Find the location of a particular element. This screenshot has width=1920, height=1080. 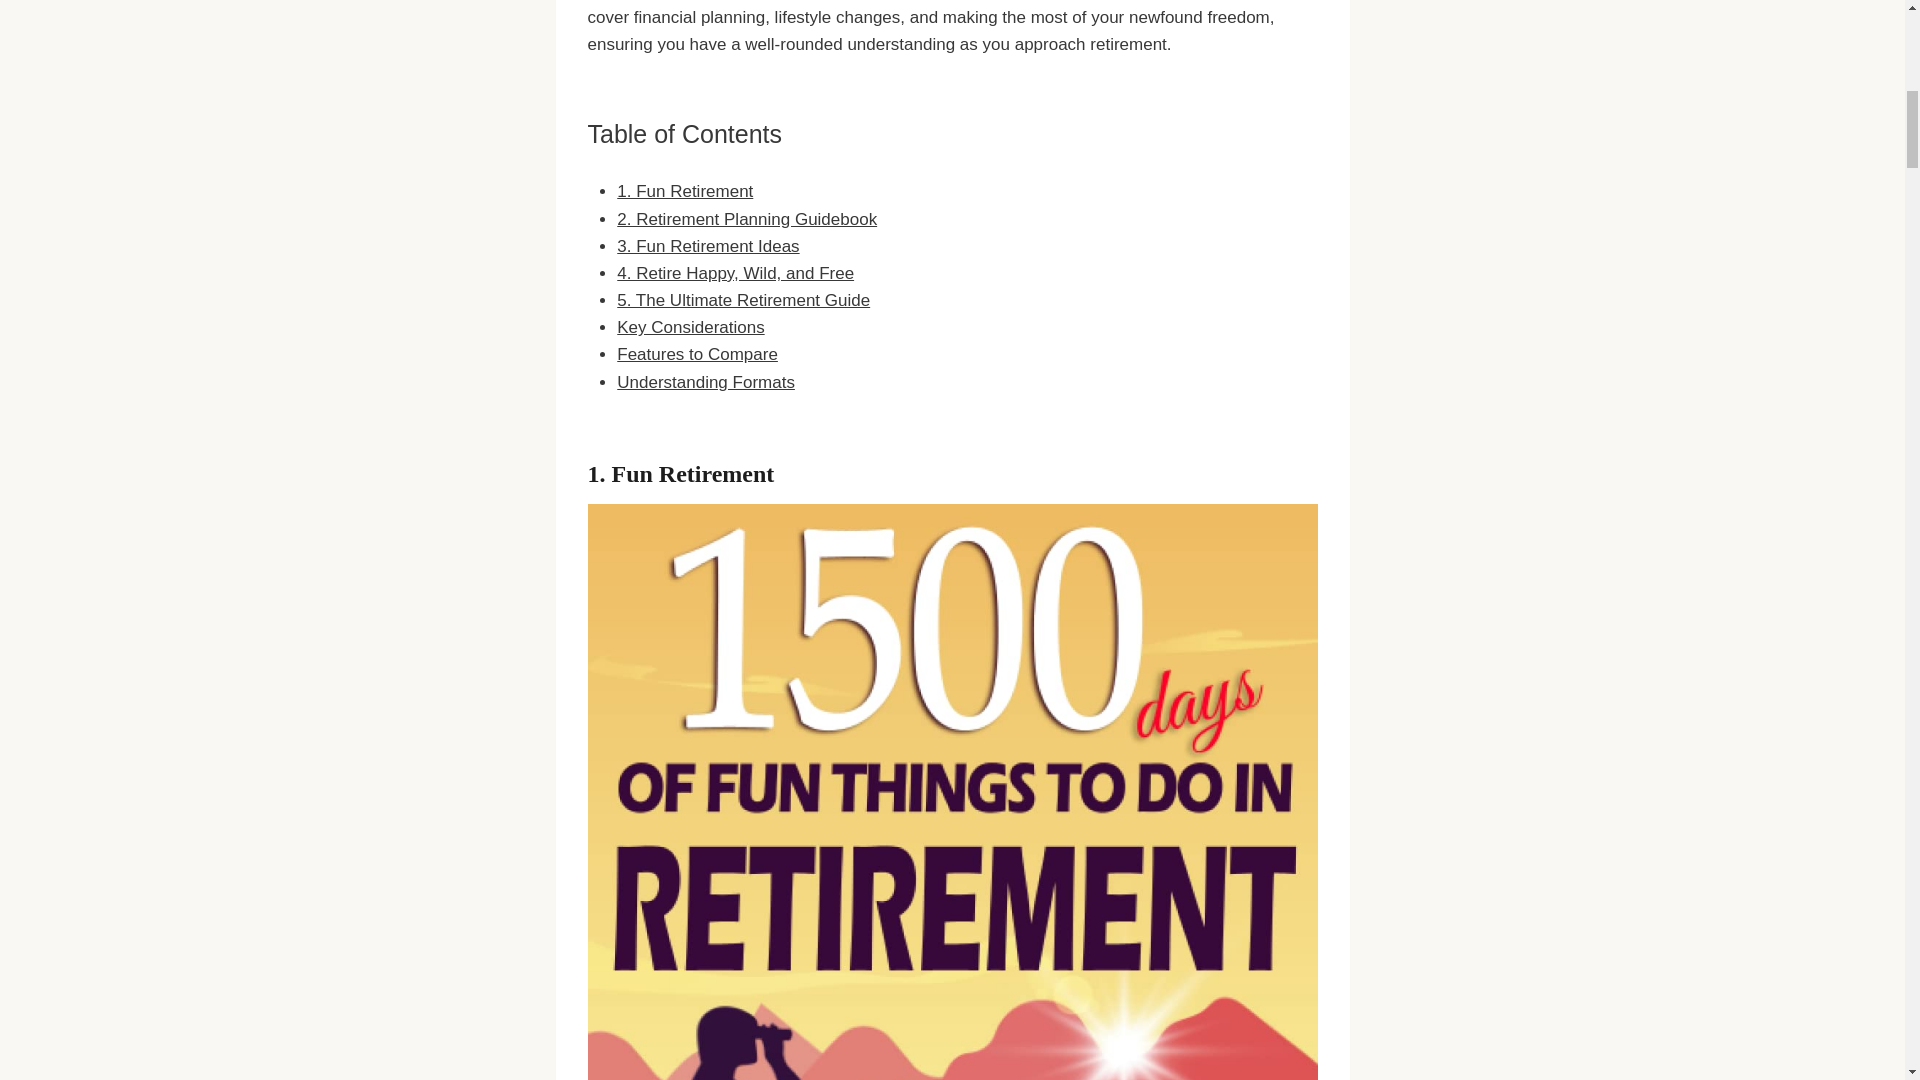

Features to Compare is located at coordinates (696, 354).